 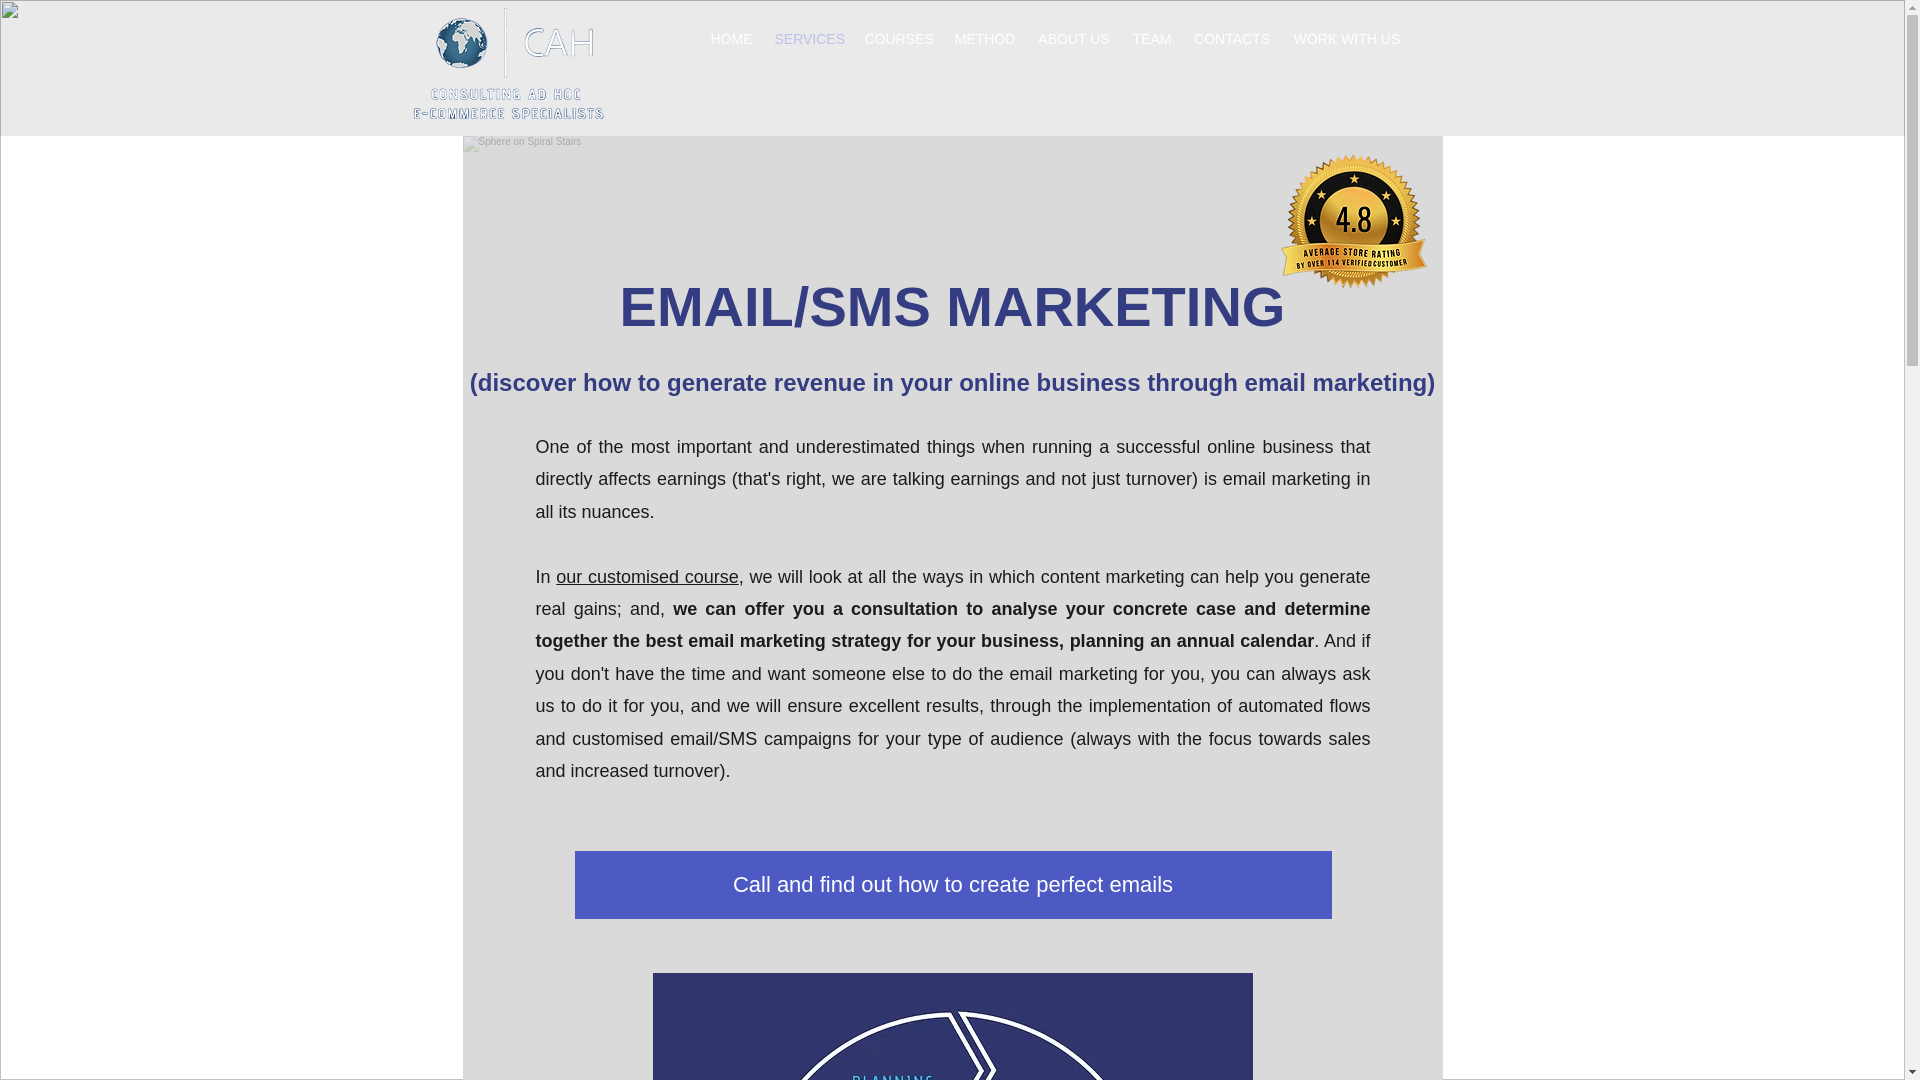 I want to click on CONTACTS, so click(x=1231, y=39).